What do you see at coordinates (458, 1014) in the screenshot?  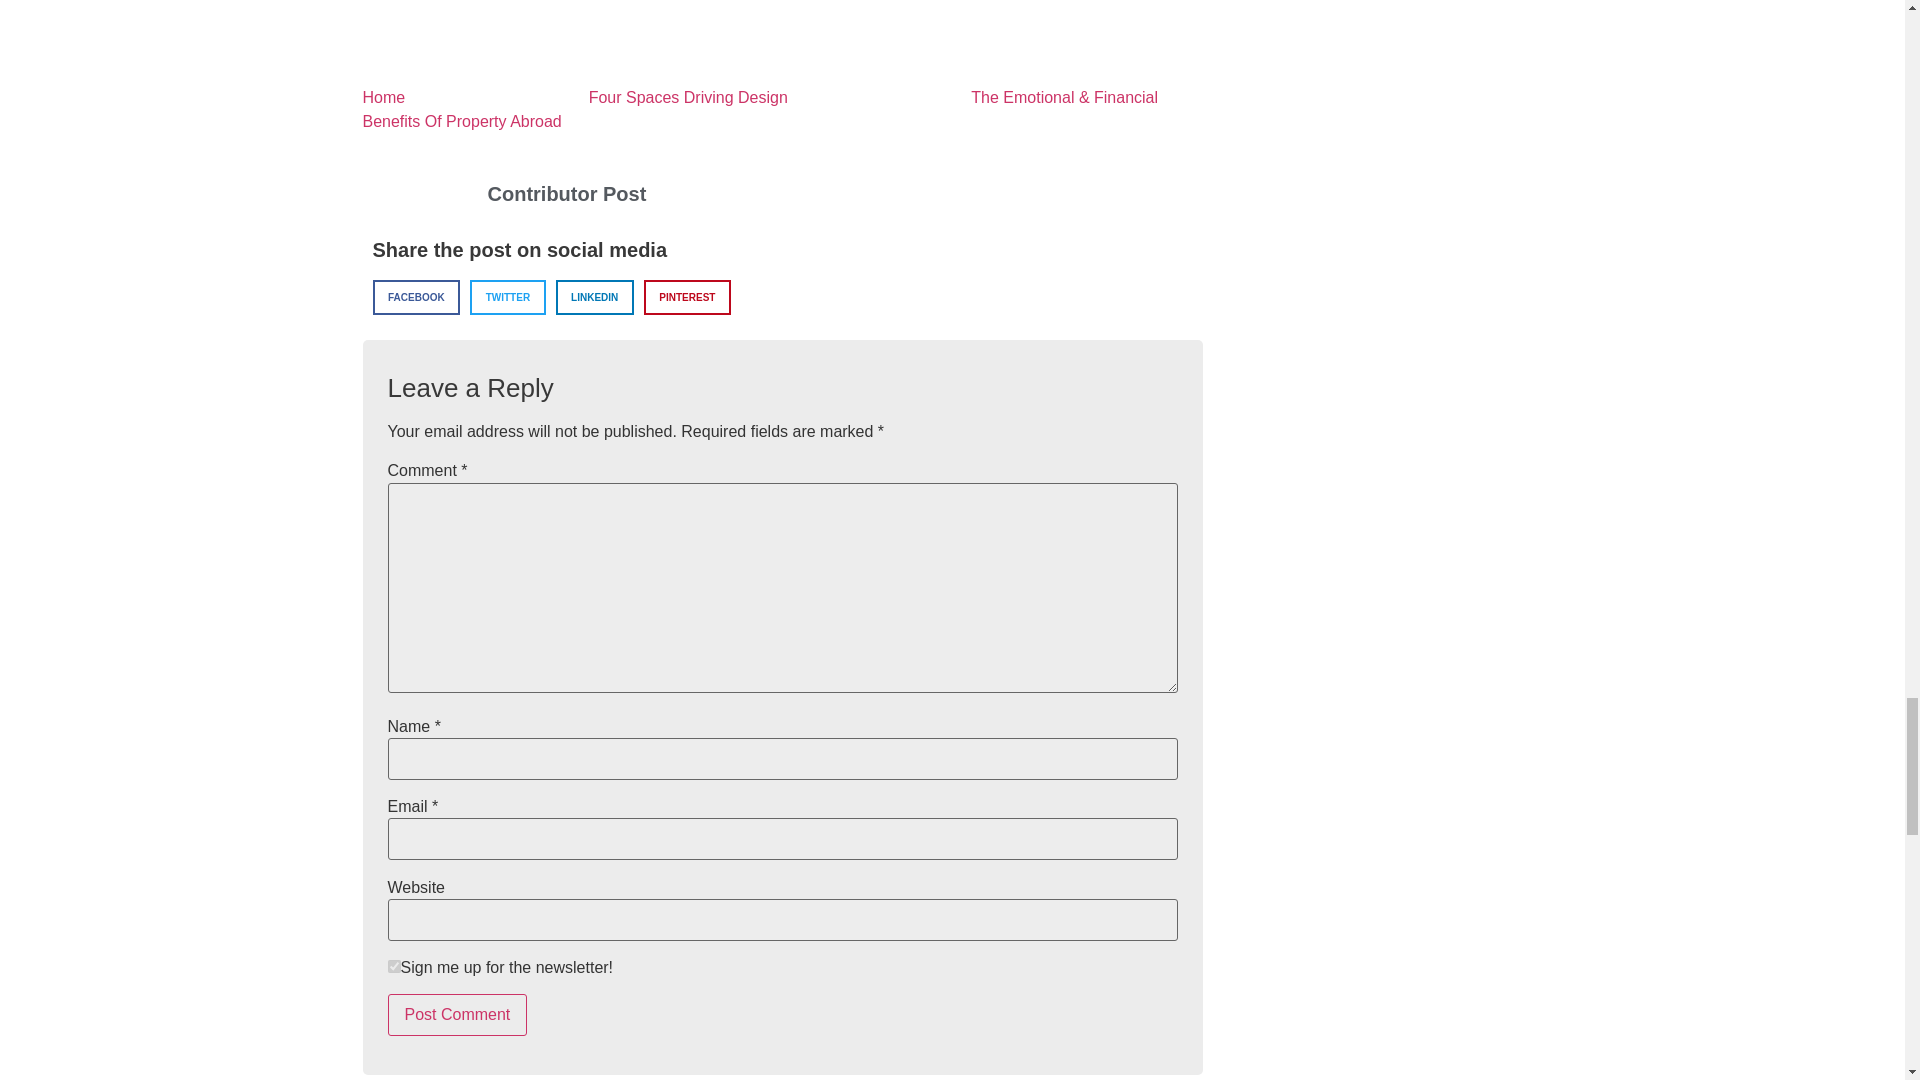 I see `Post Comment` at bounding box center [458, 1014].